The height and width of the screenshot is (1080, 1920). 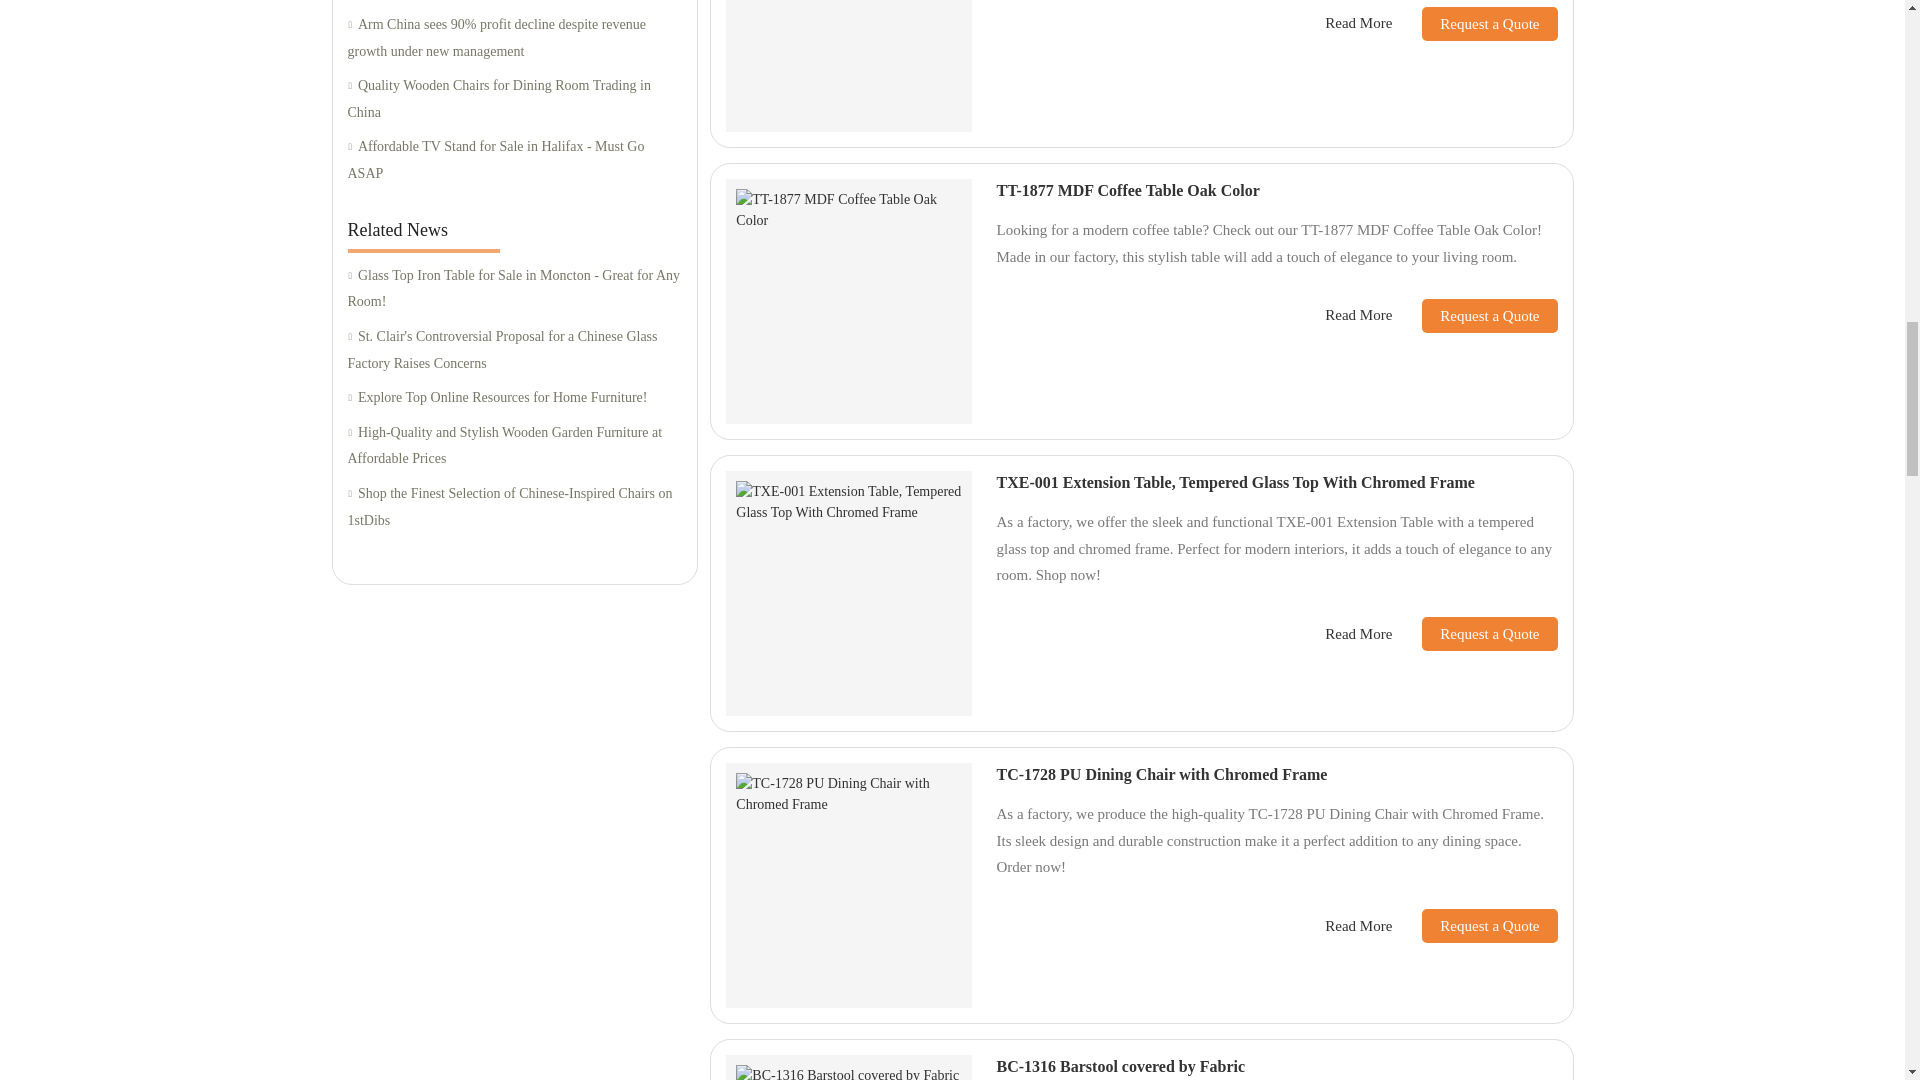 I want to click on Explore Top Online Resources for Home Furniture!, so click(x=514, y=398).